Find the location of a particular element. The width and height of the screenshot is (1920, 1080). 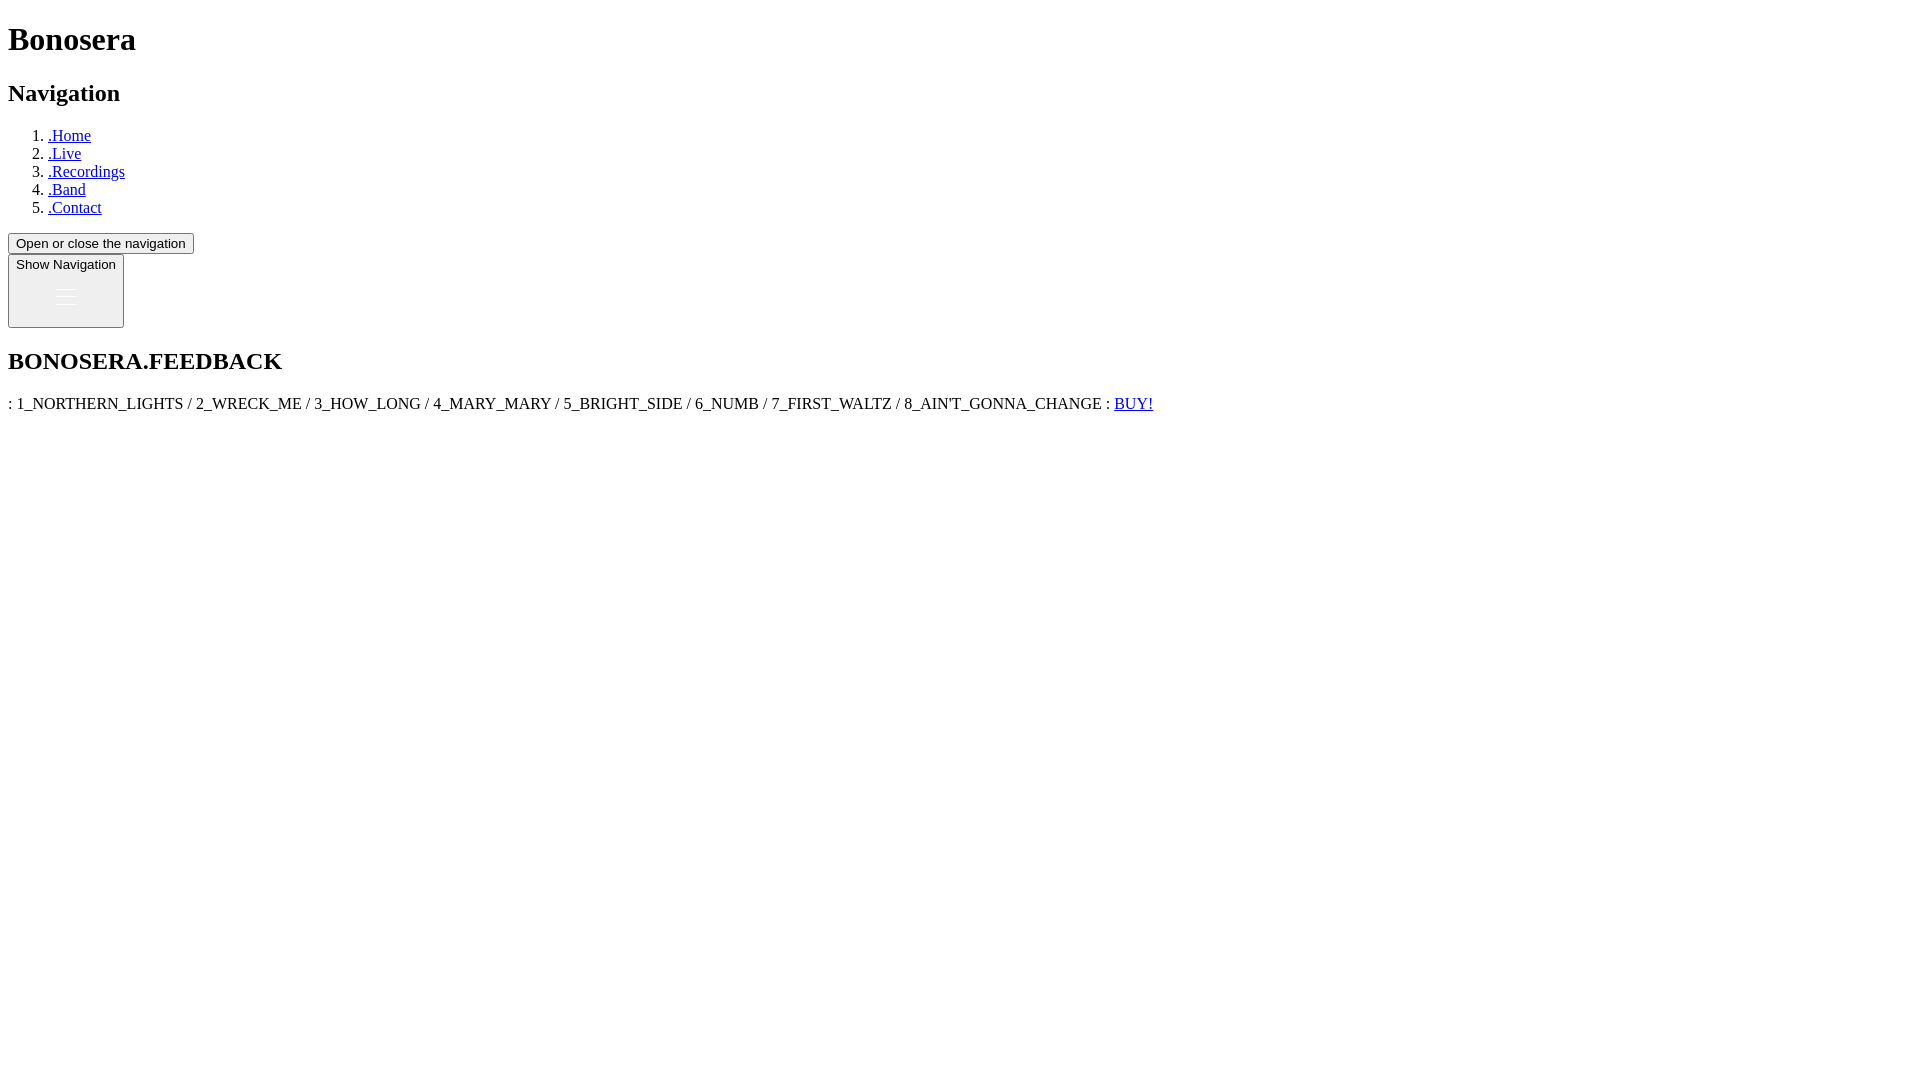

.Recordings is located at coordinates (86, 172).